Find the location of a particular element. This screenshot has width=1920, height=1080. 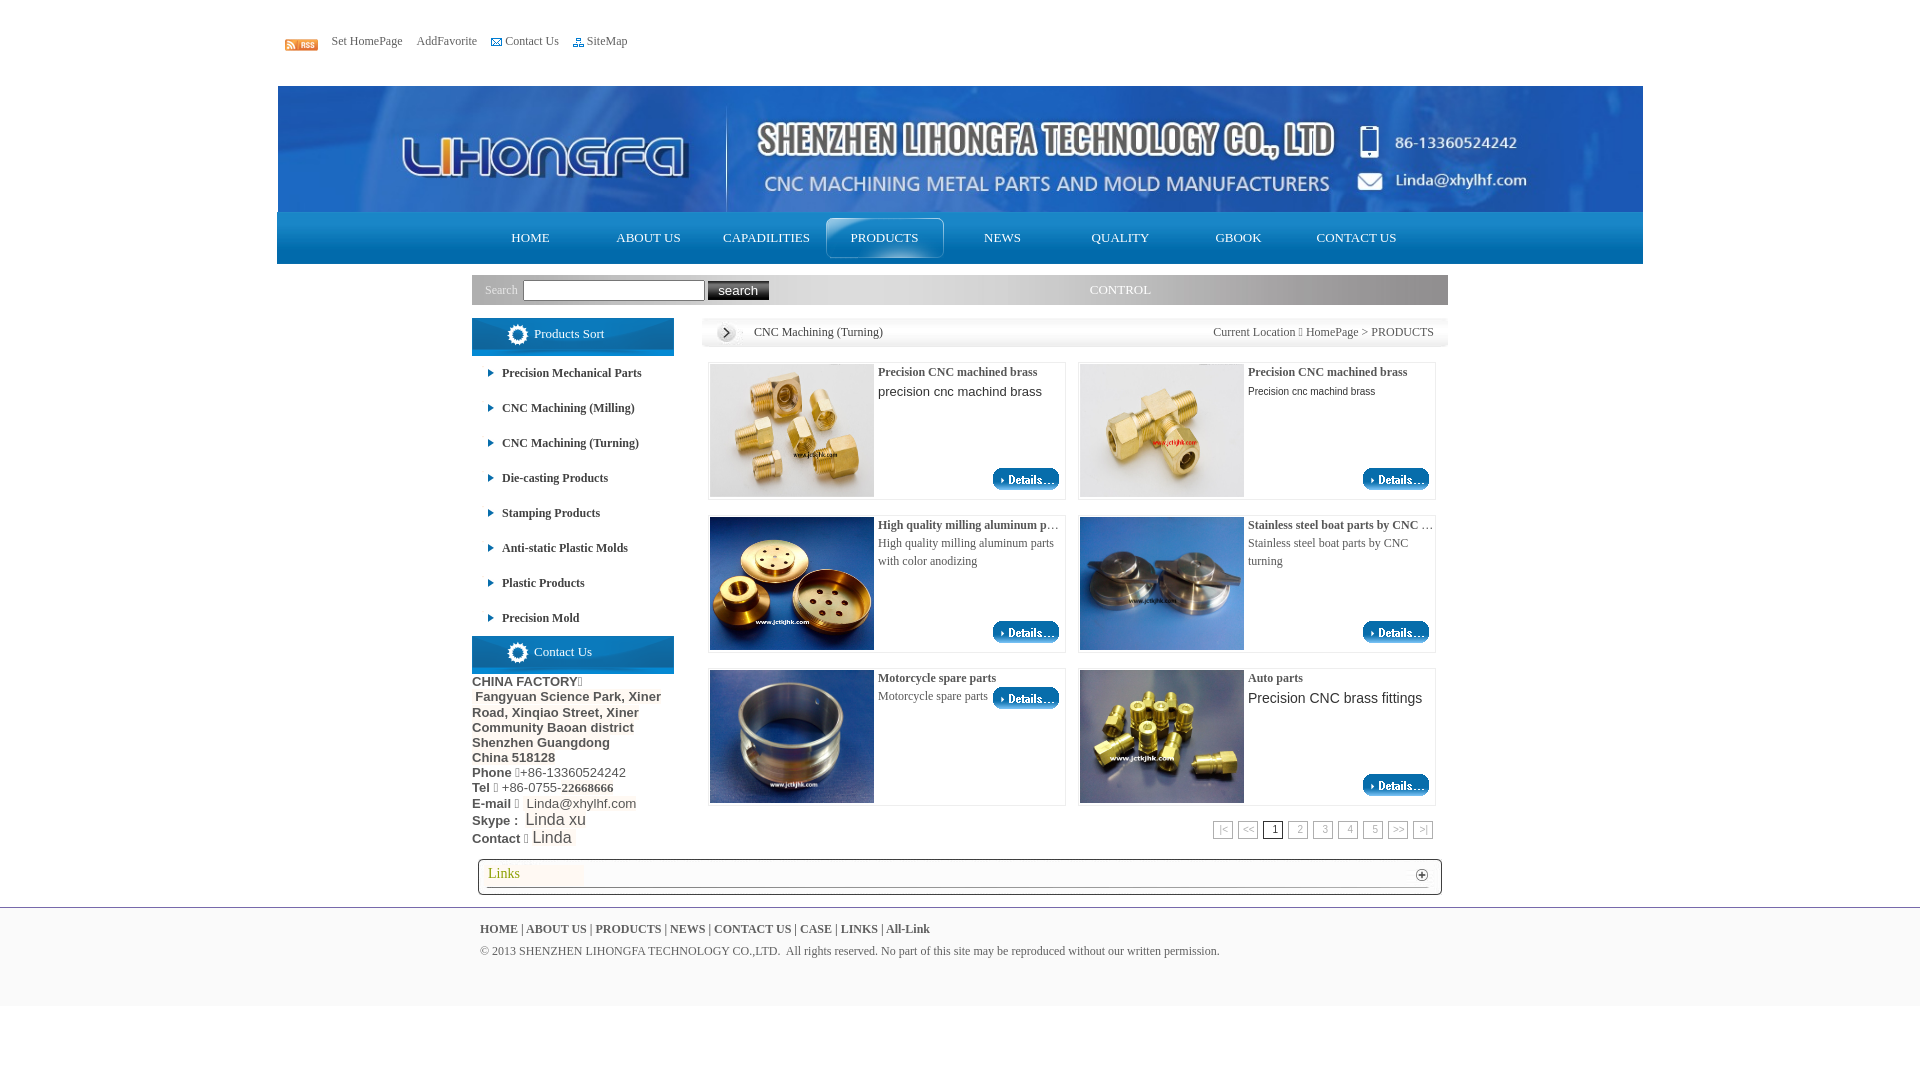

Stainless steel boat parts by CNC turning is located at coordinates (1396, 639).